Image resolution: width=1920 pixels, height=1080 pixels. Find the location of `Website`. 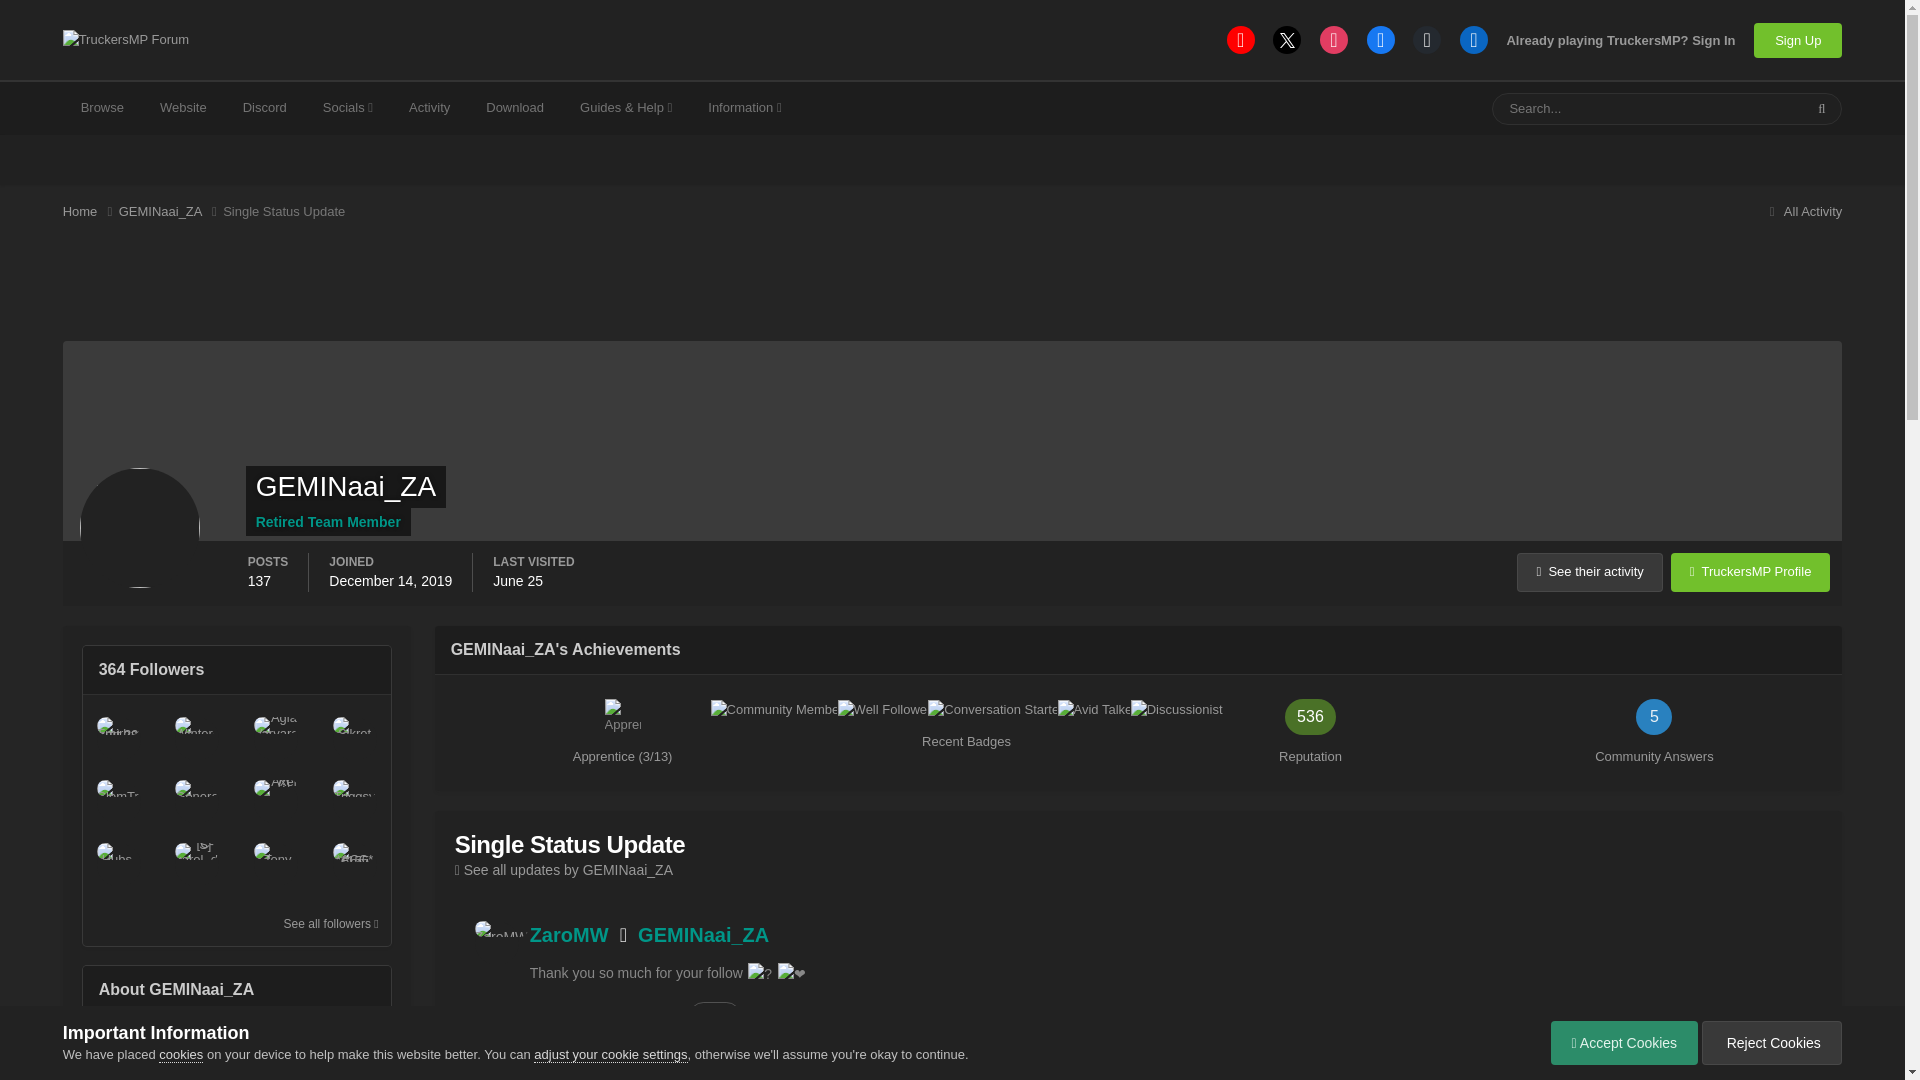

Website is located at coordinates (183, 108).